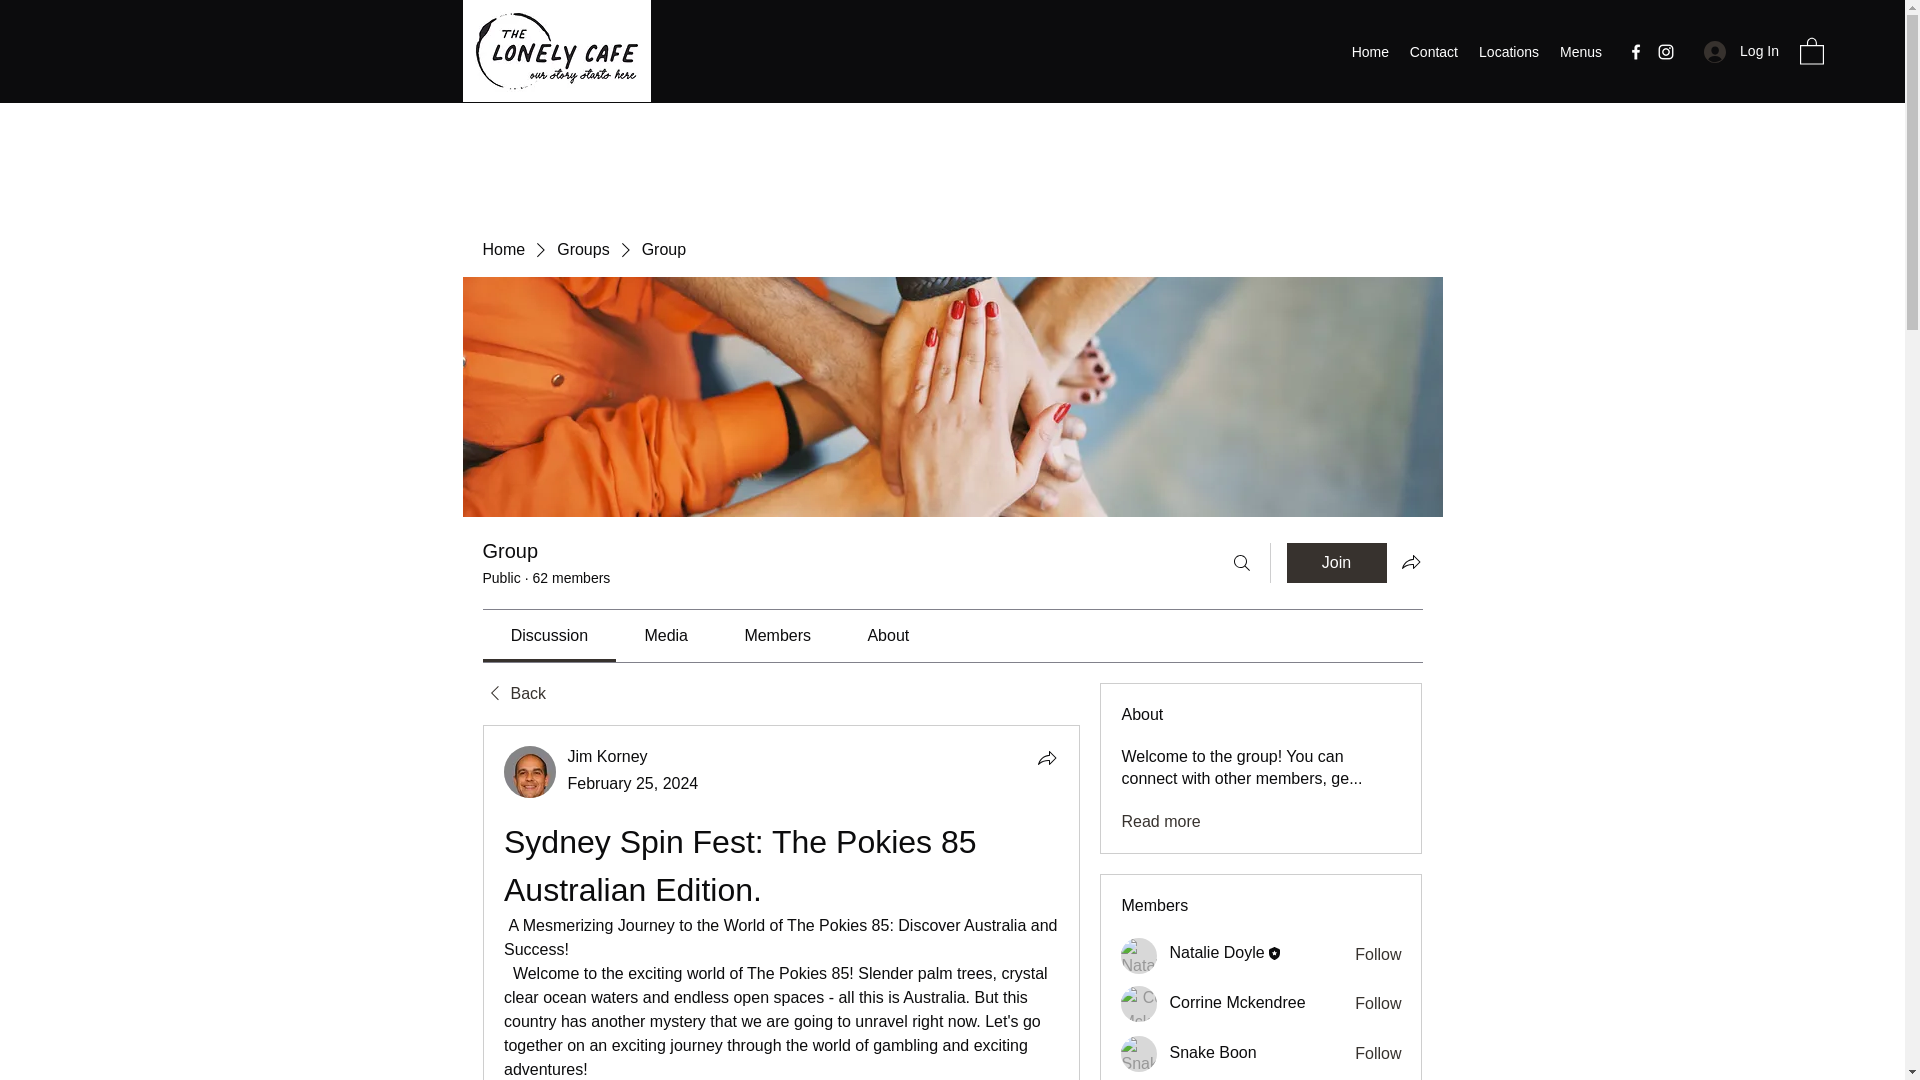  What do you see at coordinates (1508, 51) in the screenshot?
I see `Locations` at bounding box center [1508, 51].